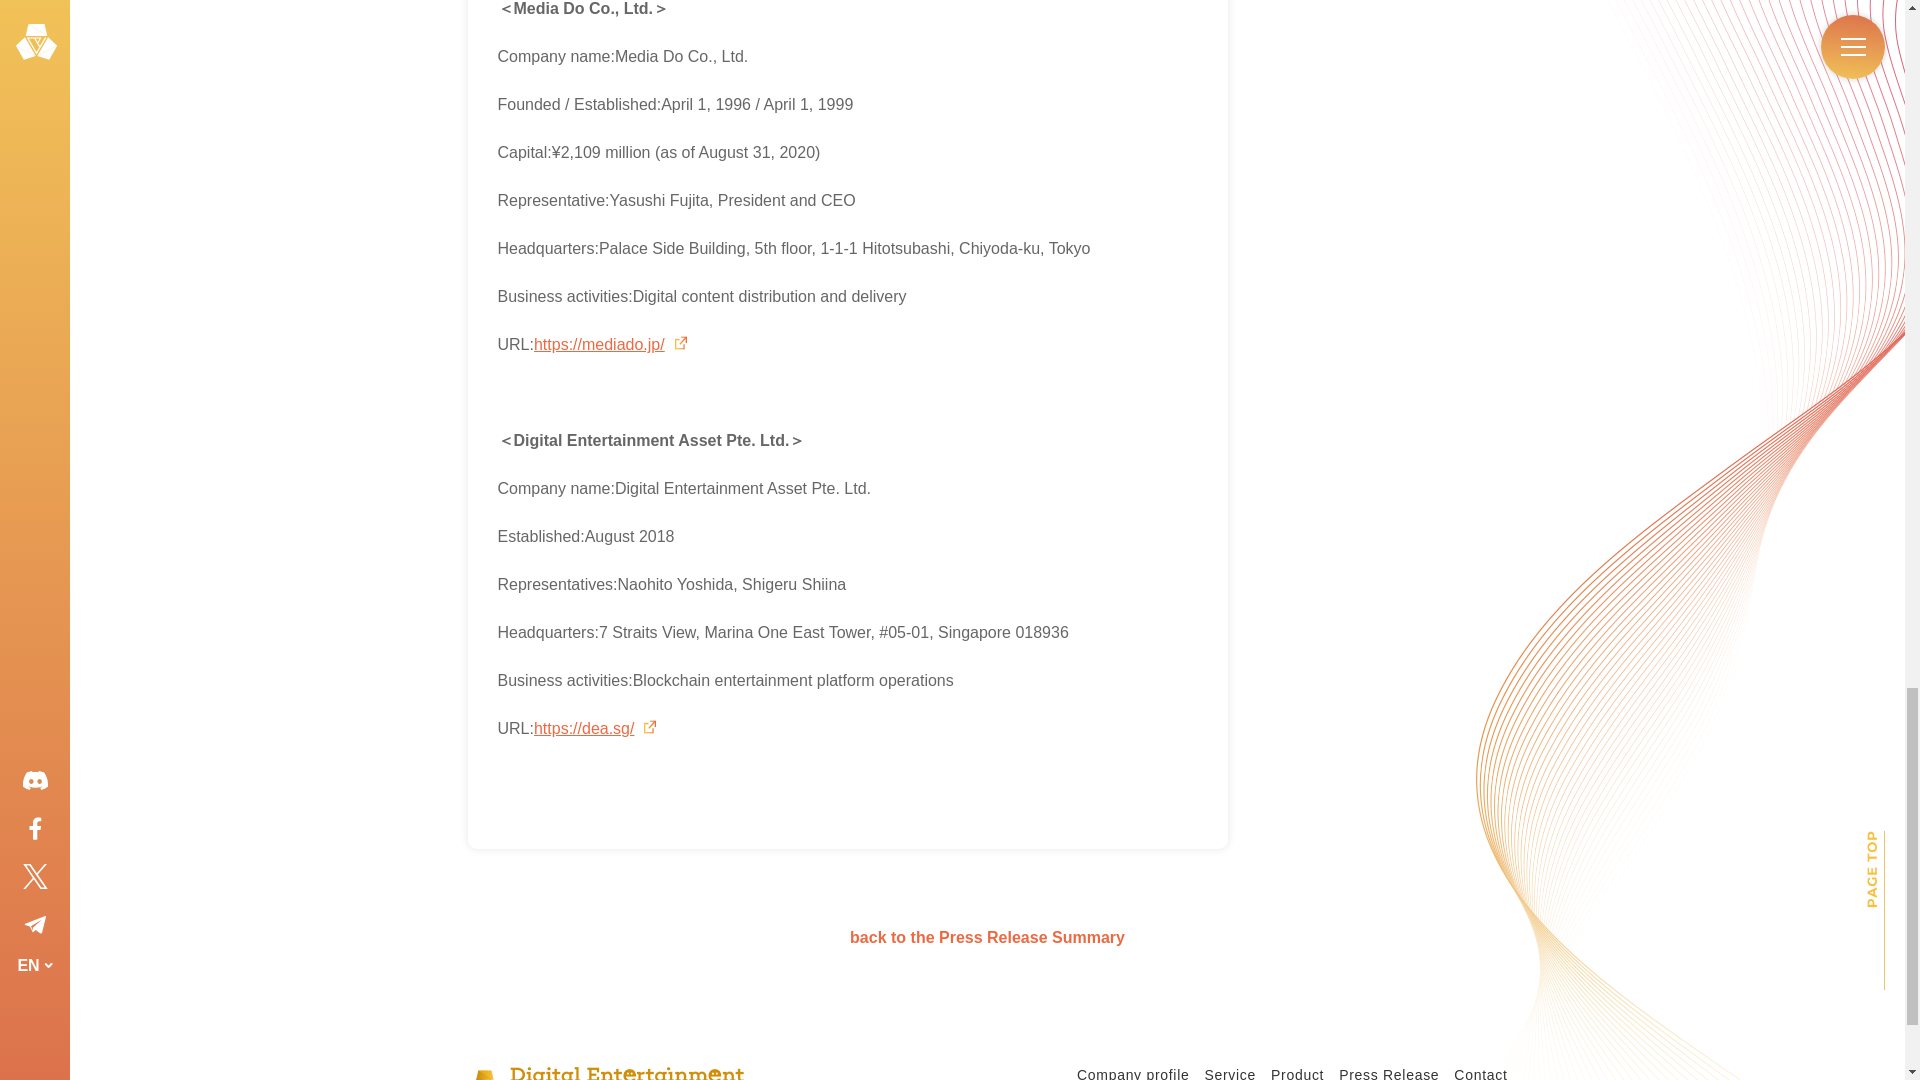 This screenshot has height=1080, width=1920. What do you see at coordinates (1298, 1074) in the screenshot?
I see `Product` at bounding box center [1298, 1074].